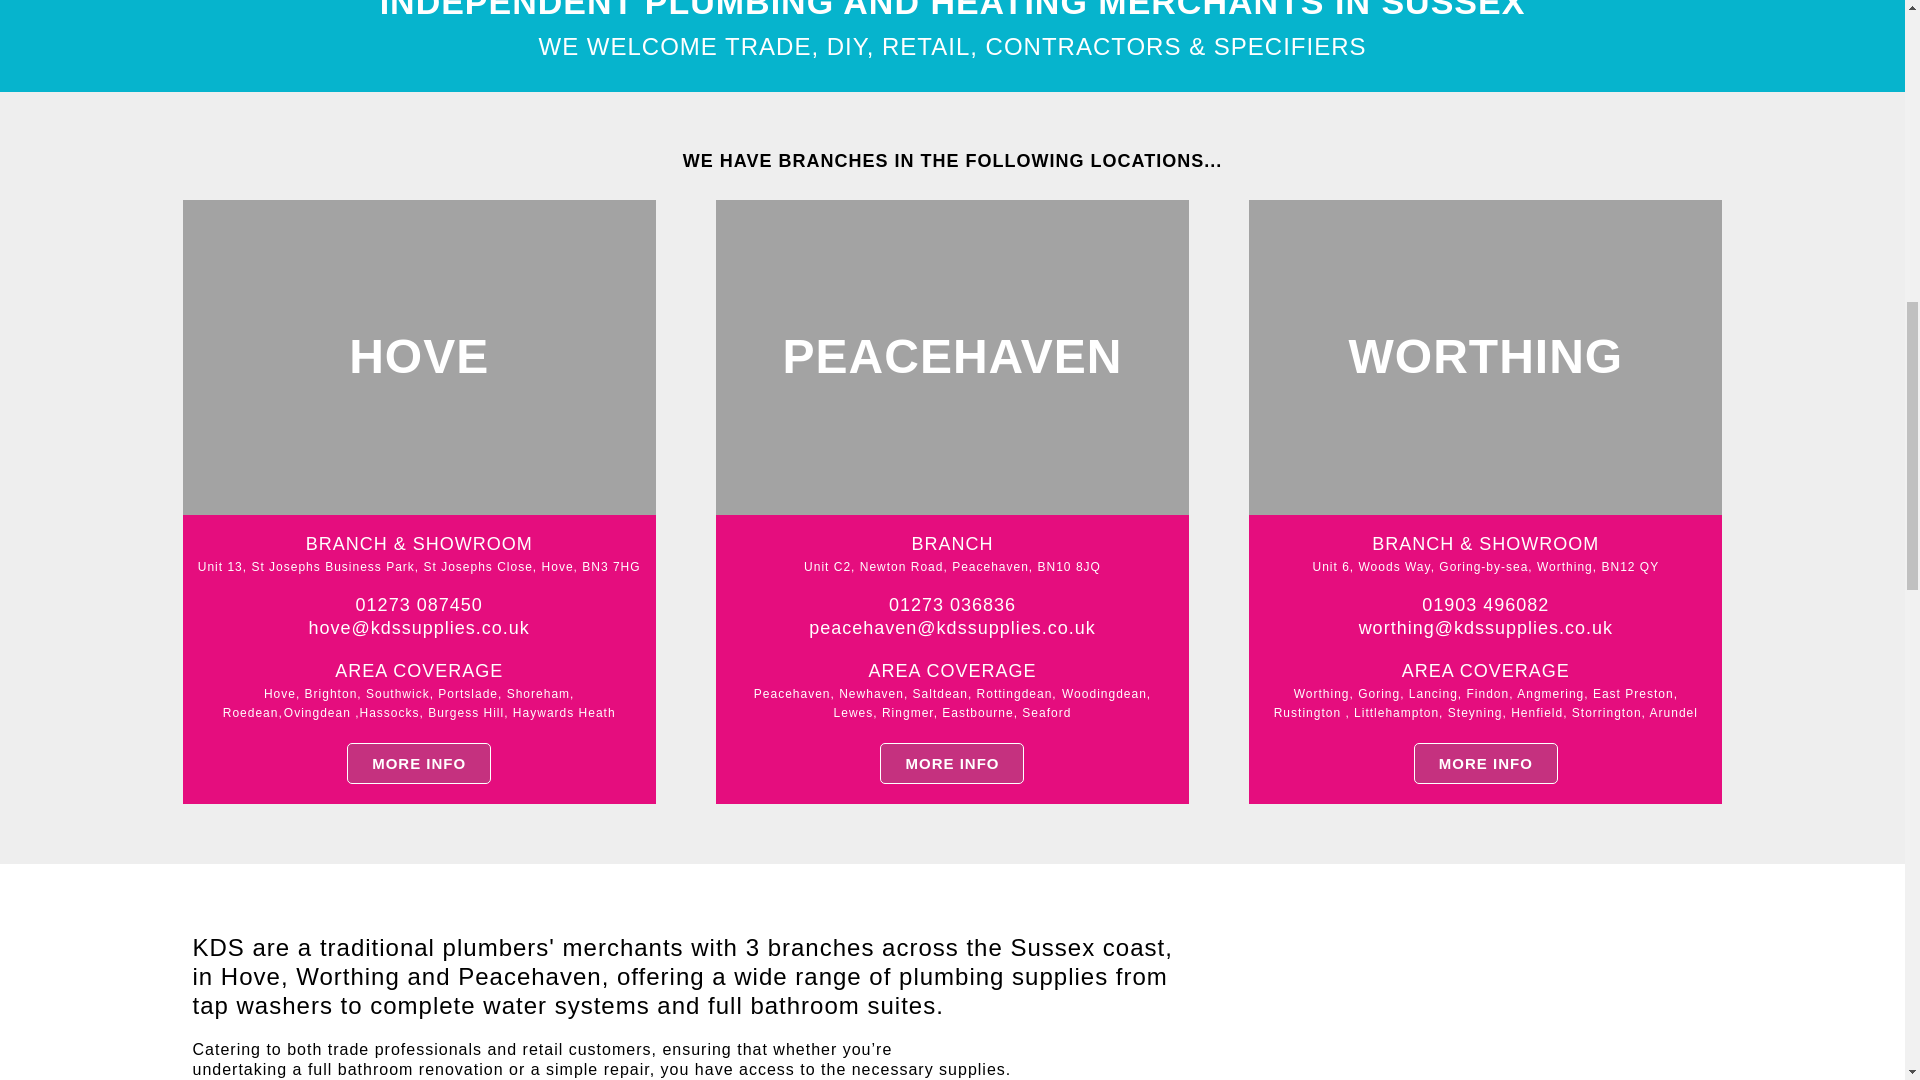 The width and height of the screenshot is (1920, 1080). What do you see at coordinates (1486, 604) in the screenshot?
I see `01903 496082` at bounding box center [1486, 604].